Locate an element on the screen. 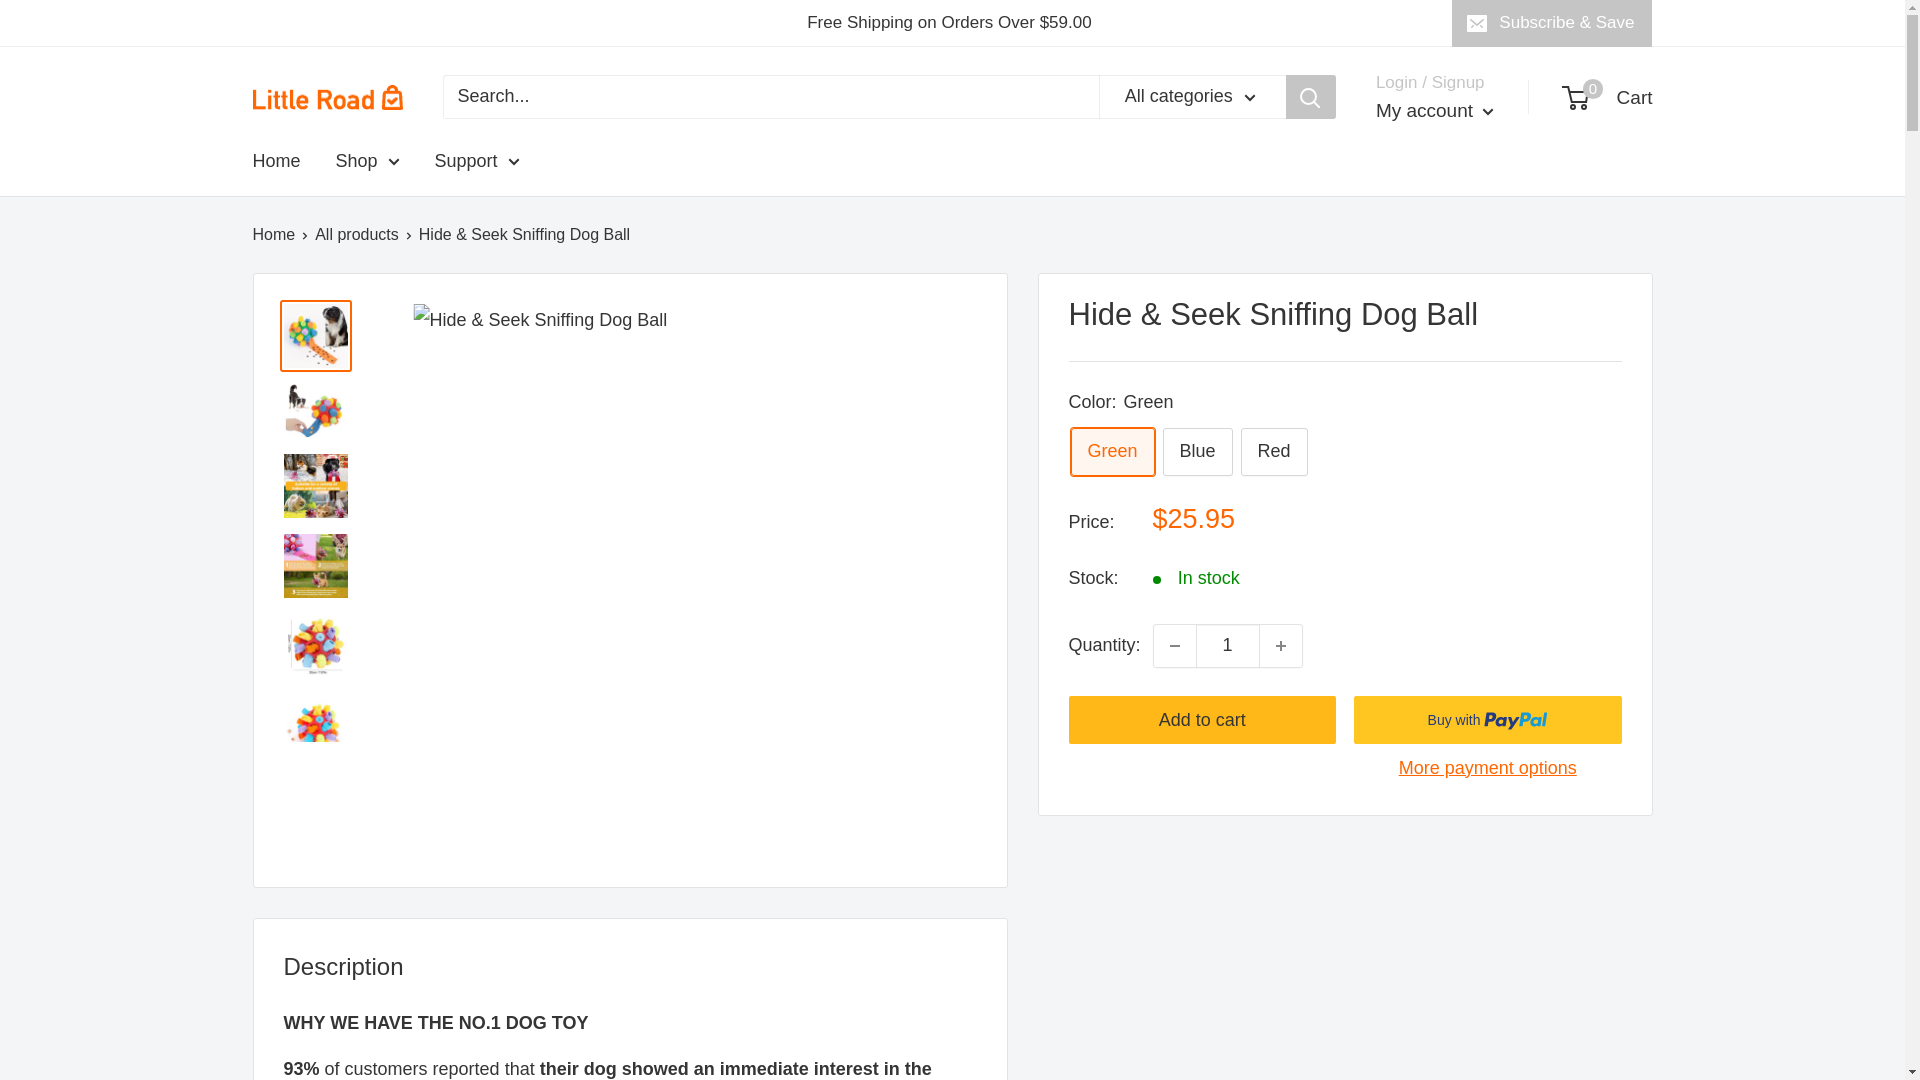 This screenshot has width=1920, height=1080. 1 is located at coordinates (1228, 646).